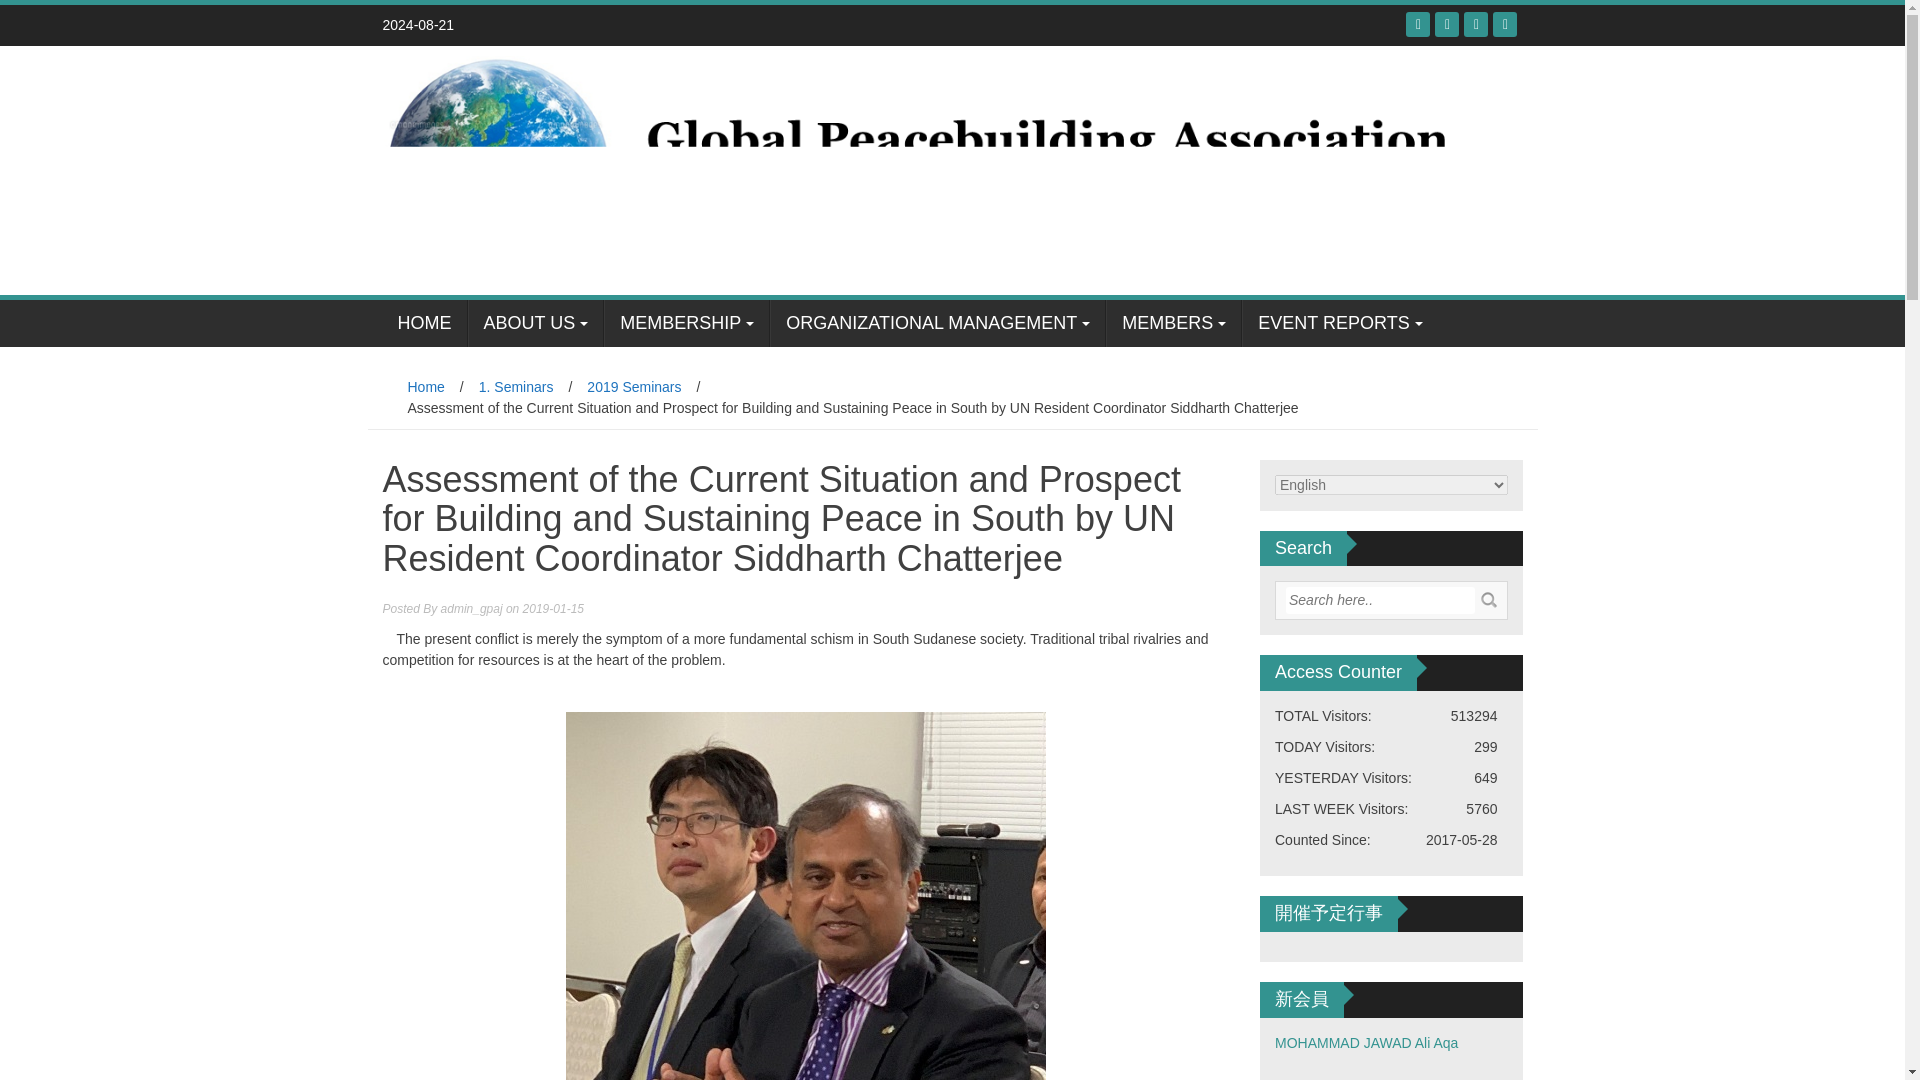 This screenshot has height=1080, width=1920. Describe the element at coordinates (1380, 600) in the screenshot. I see `Search here..` at that location.